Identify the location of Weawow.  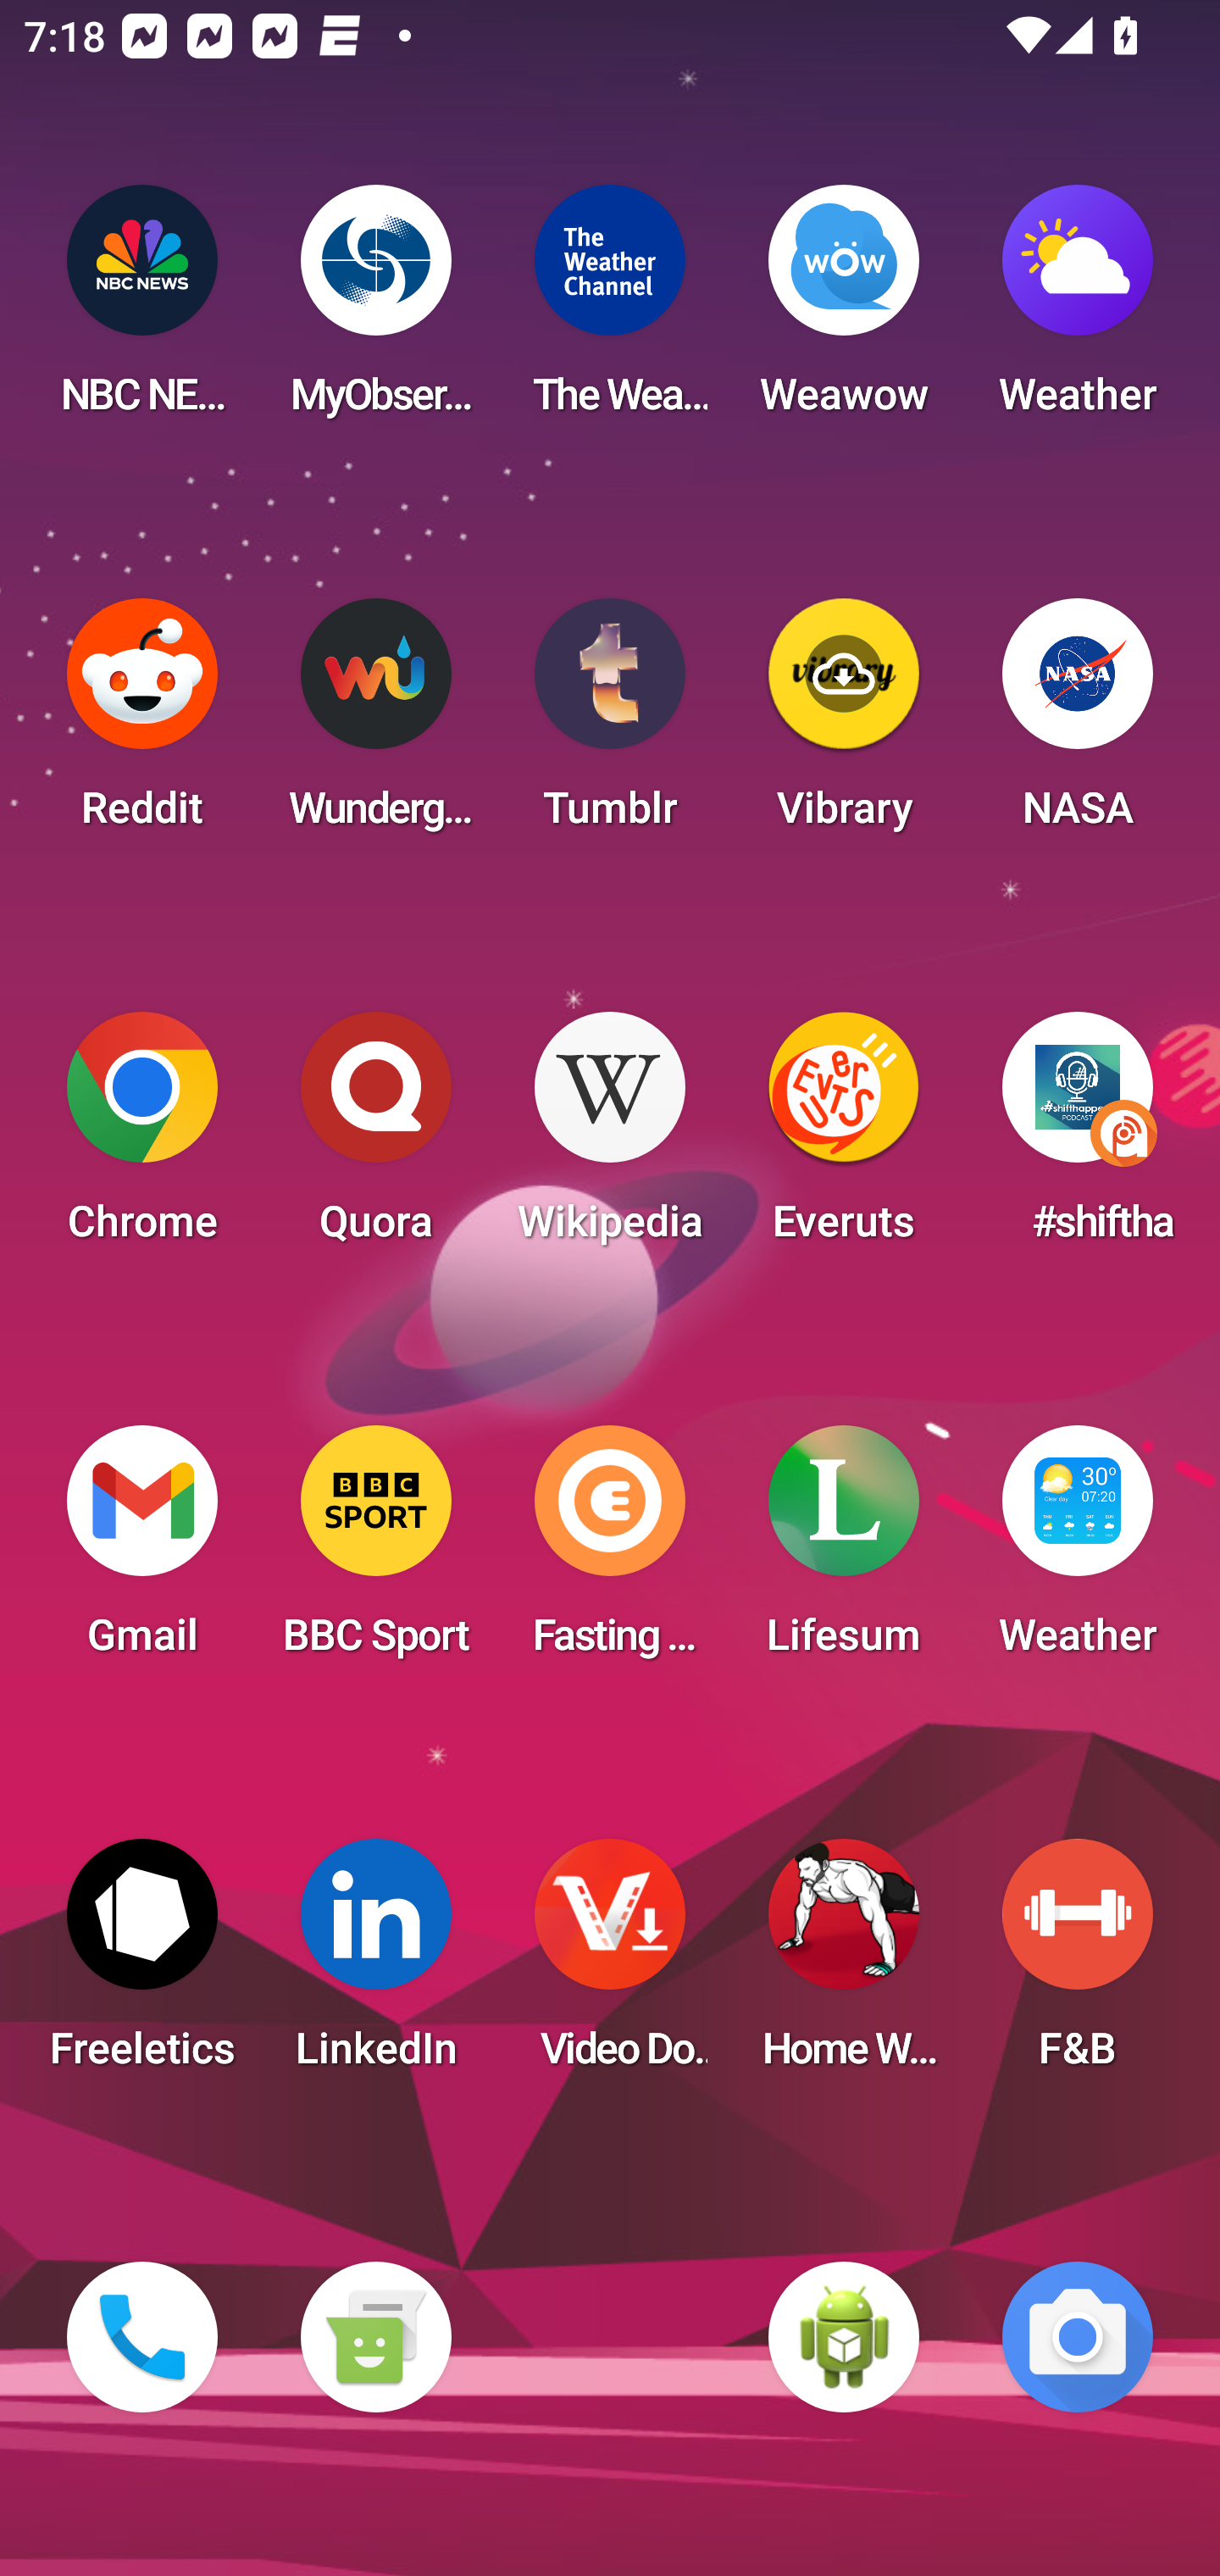
(844, 310).